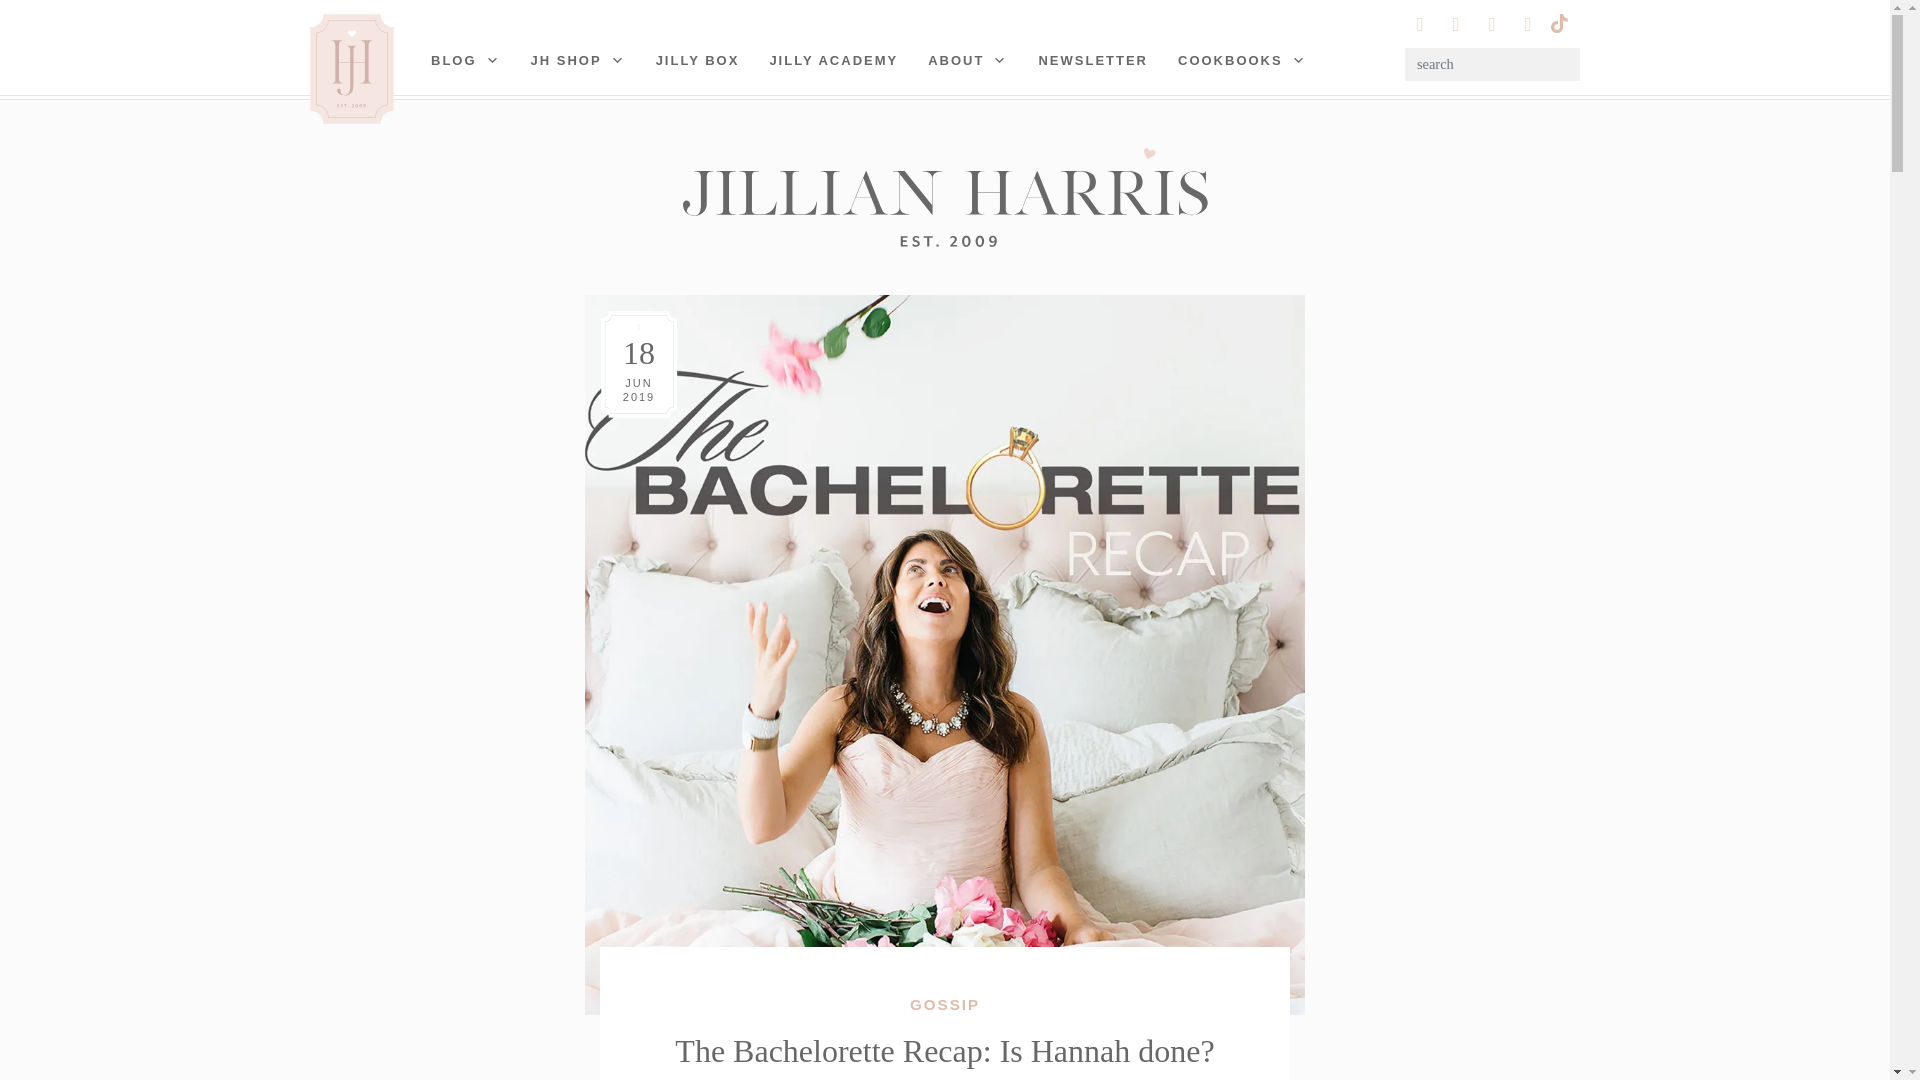  I want to click on BLOG, so click(466, 60).